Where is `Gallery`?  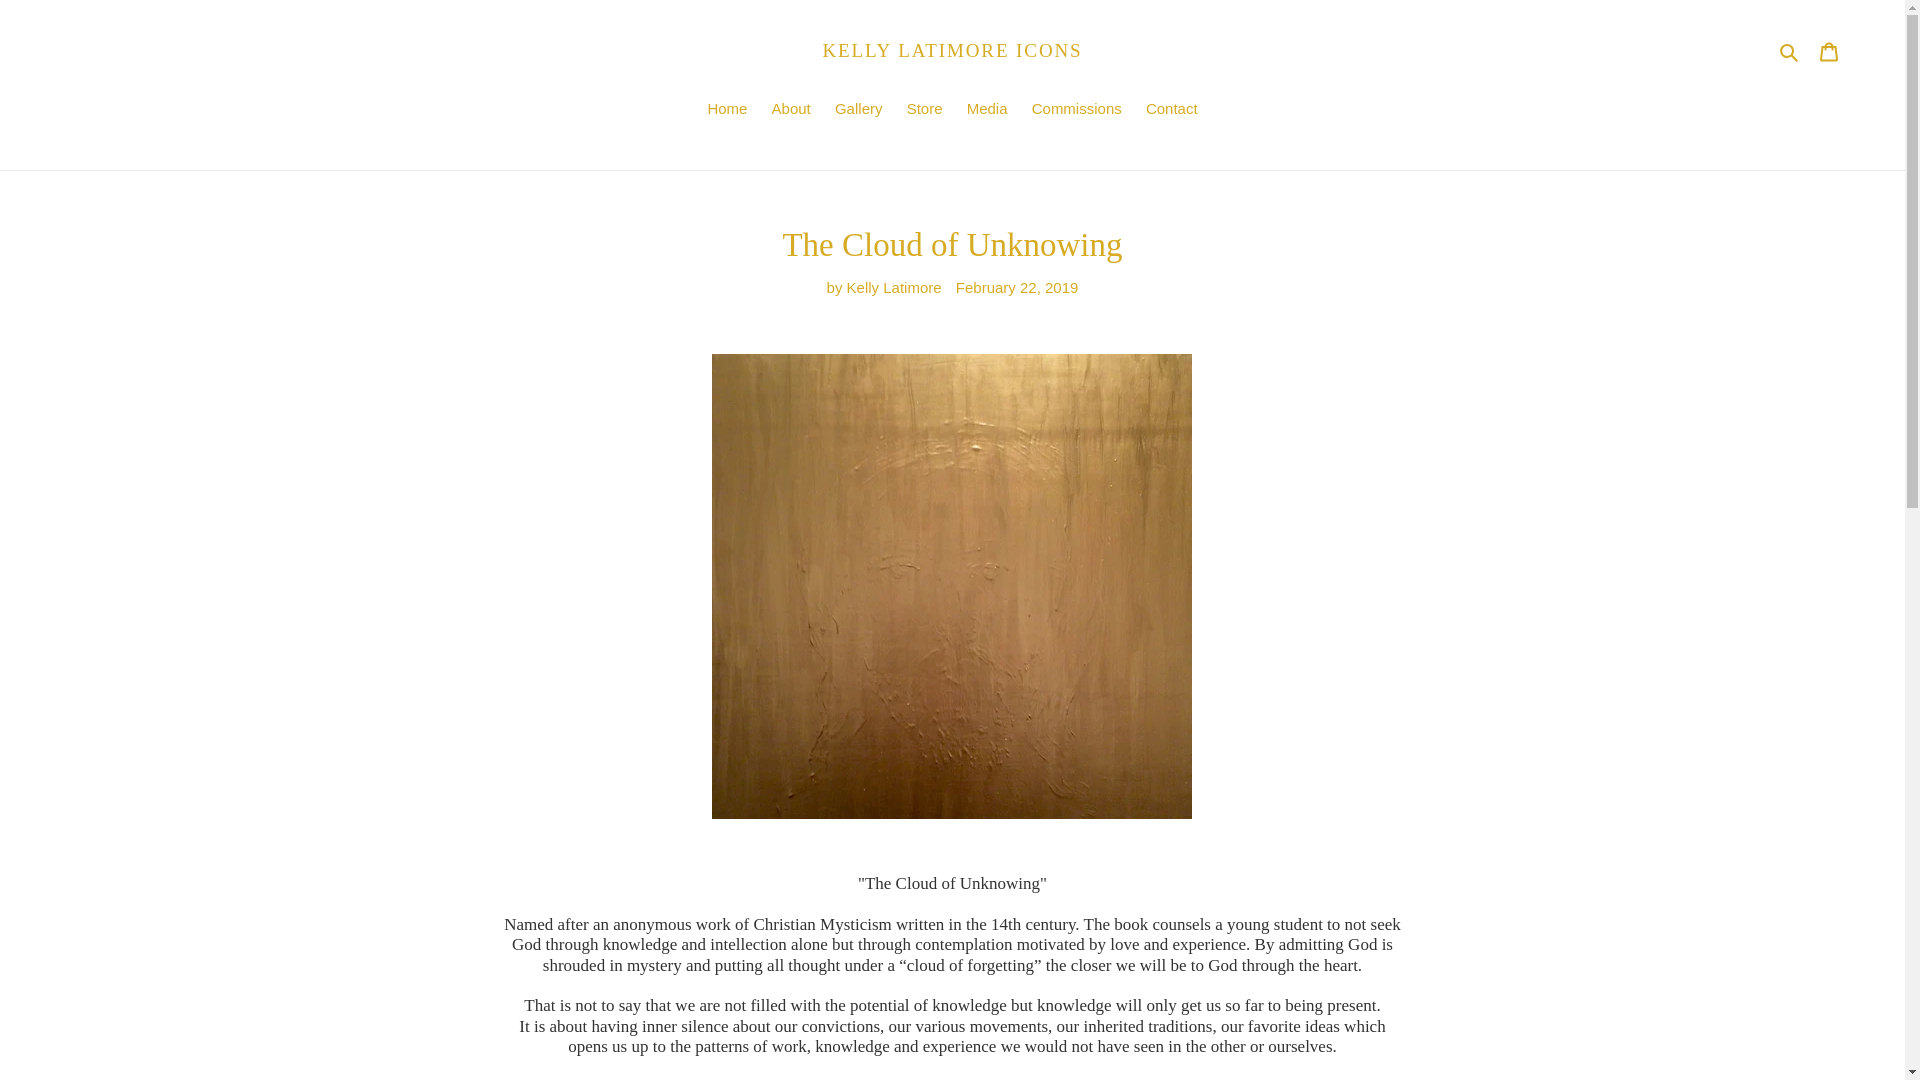 Gallery is located at coordinates (858, 111).